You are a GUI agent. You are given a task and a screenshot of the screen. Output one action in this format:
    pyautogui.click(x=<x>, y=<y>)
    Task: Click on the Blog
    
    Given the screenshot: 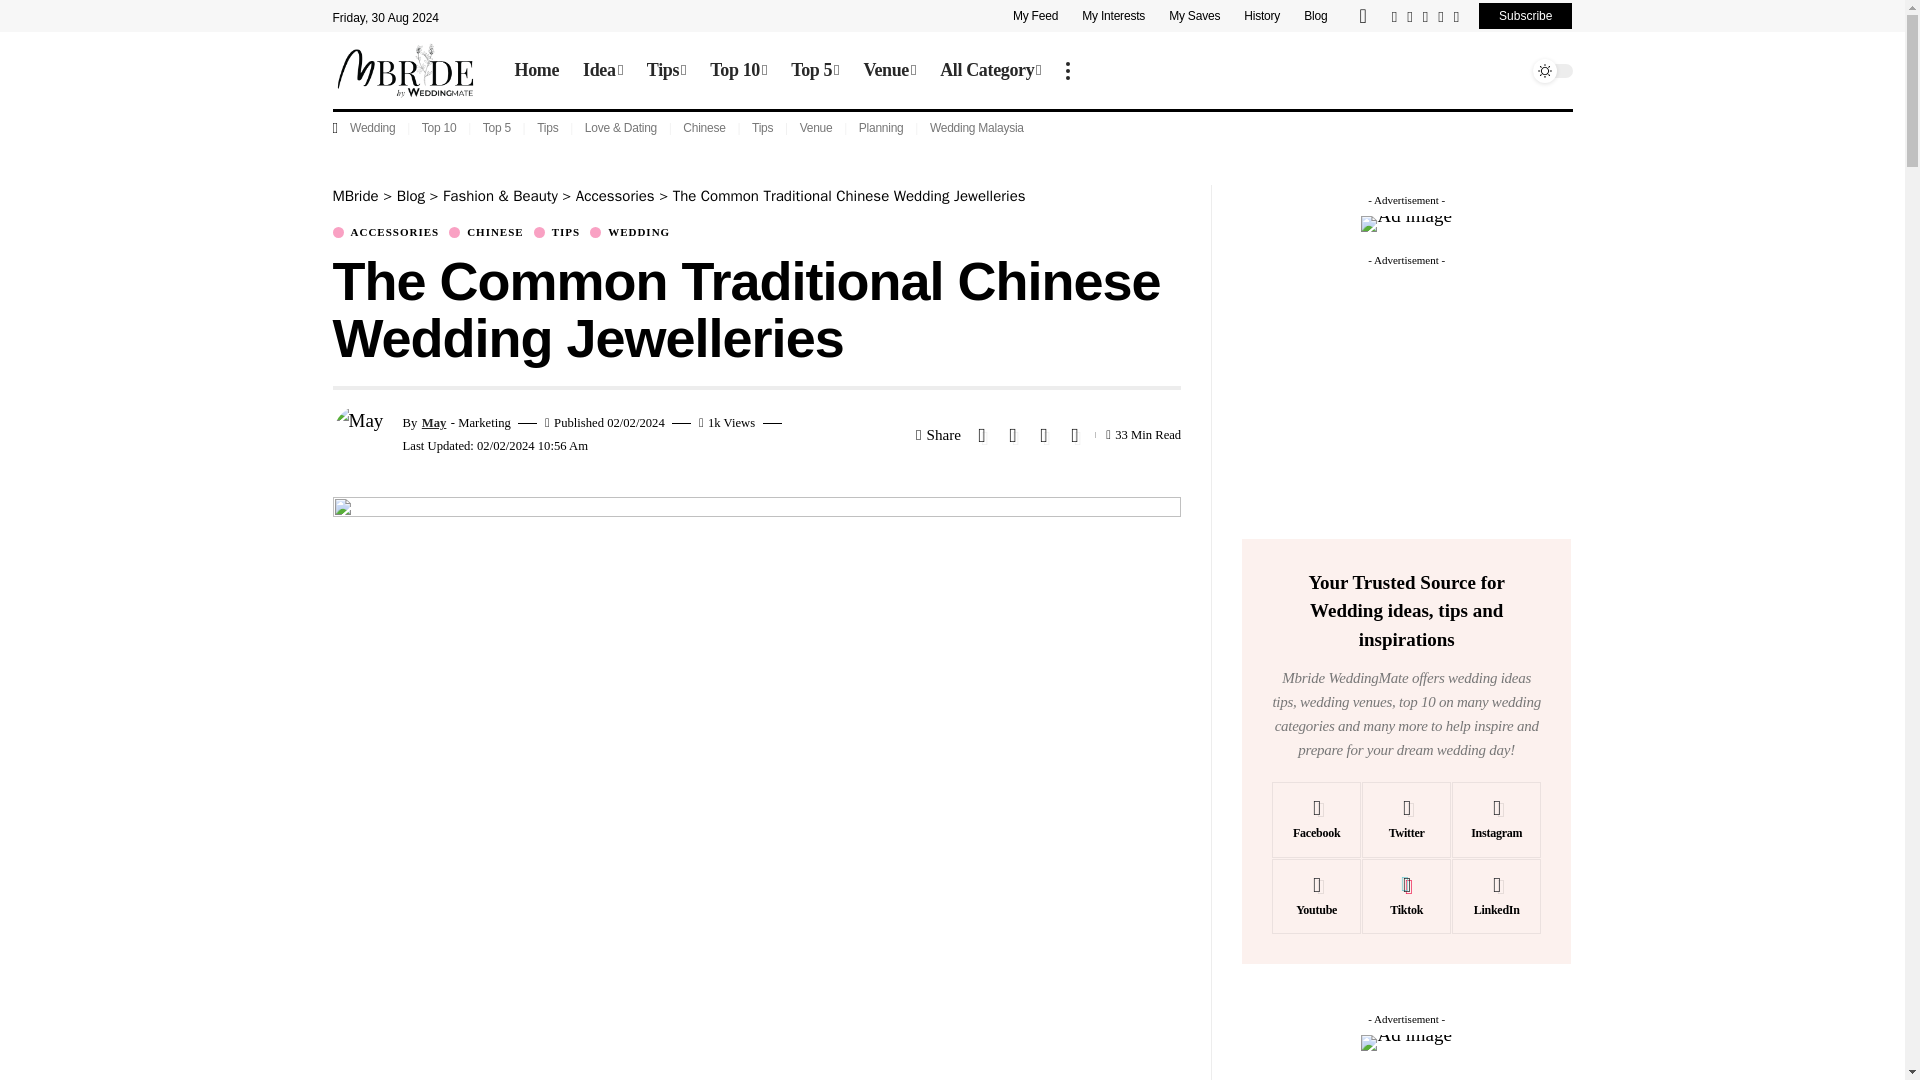 What is the action you would take?
    pyautogui.click(x=1315, y=16)
    